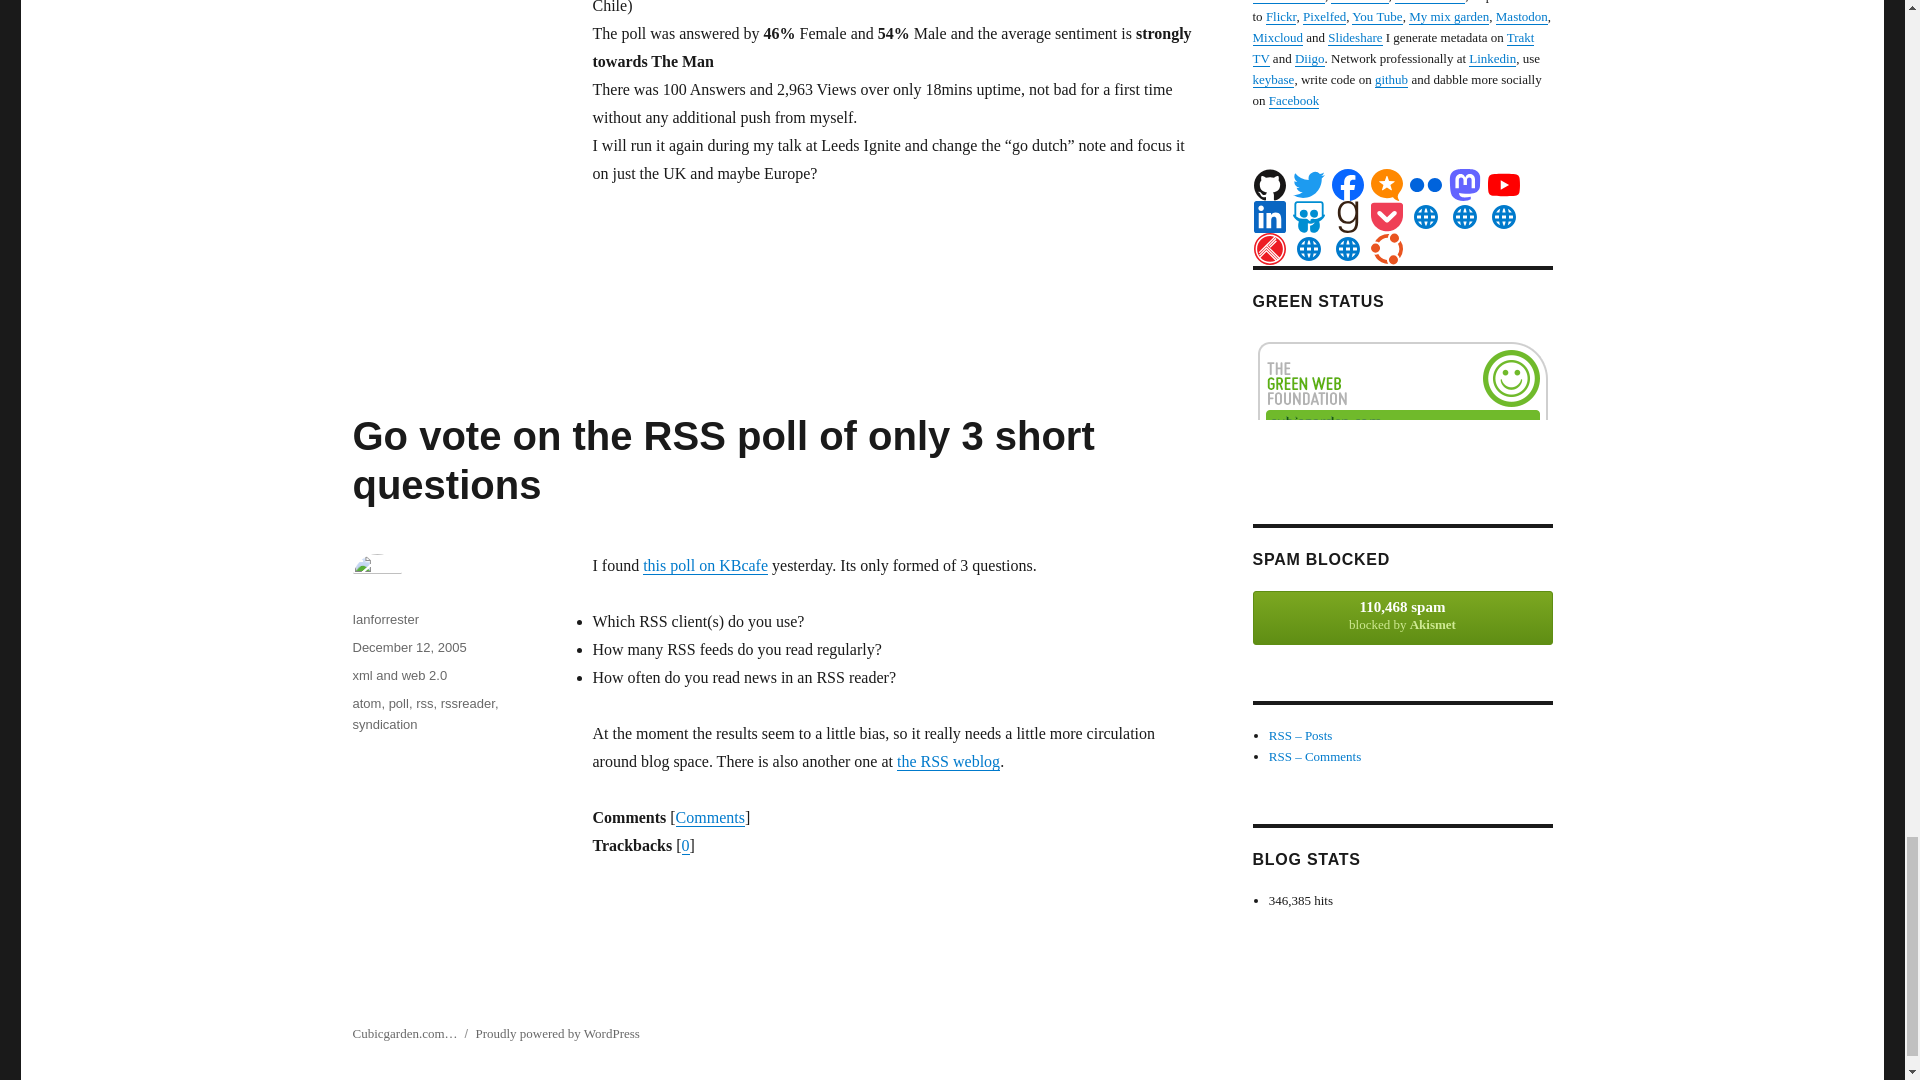  What do you see at coordinates (1270, 248) in the screenshot?
I see `Trakt` at bounding box center [1270, 248].